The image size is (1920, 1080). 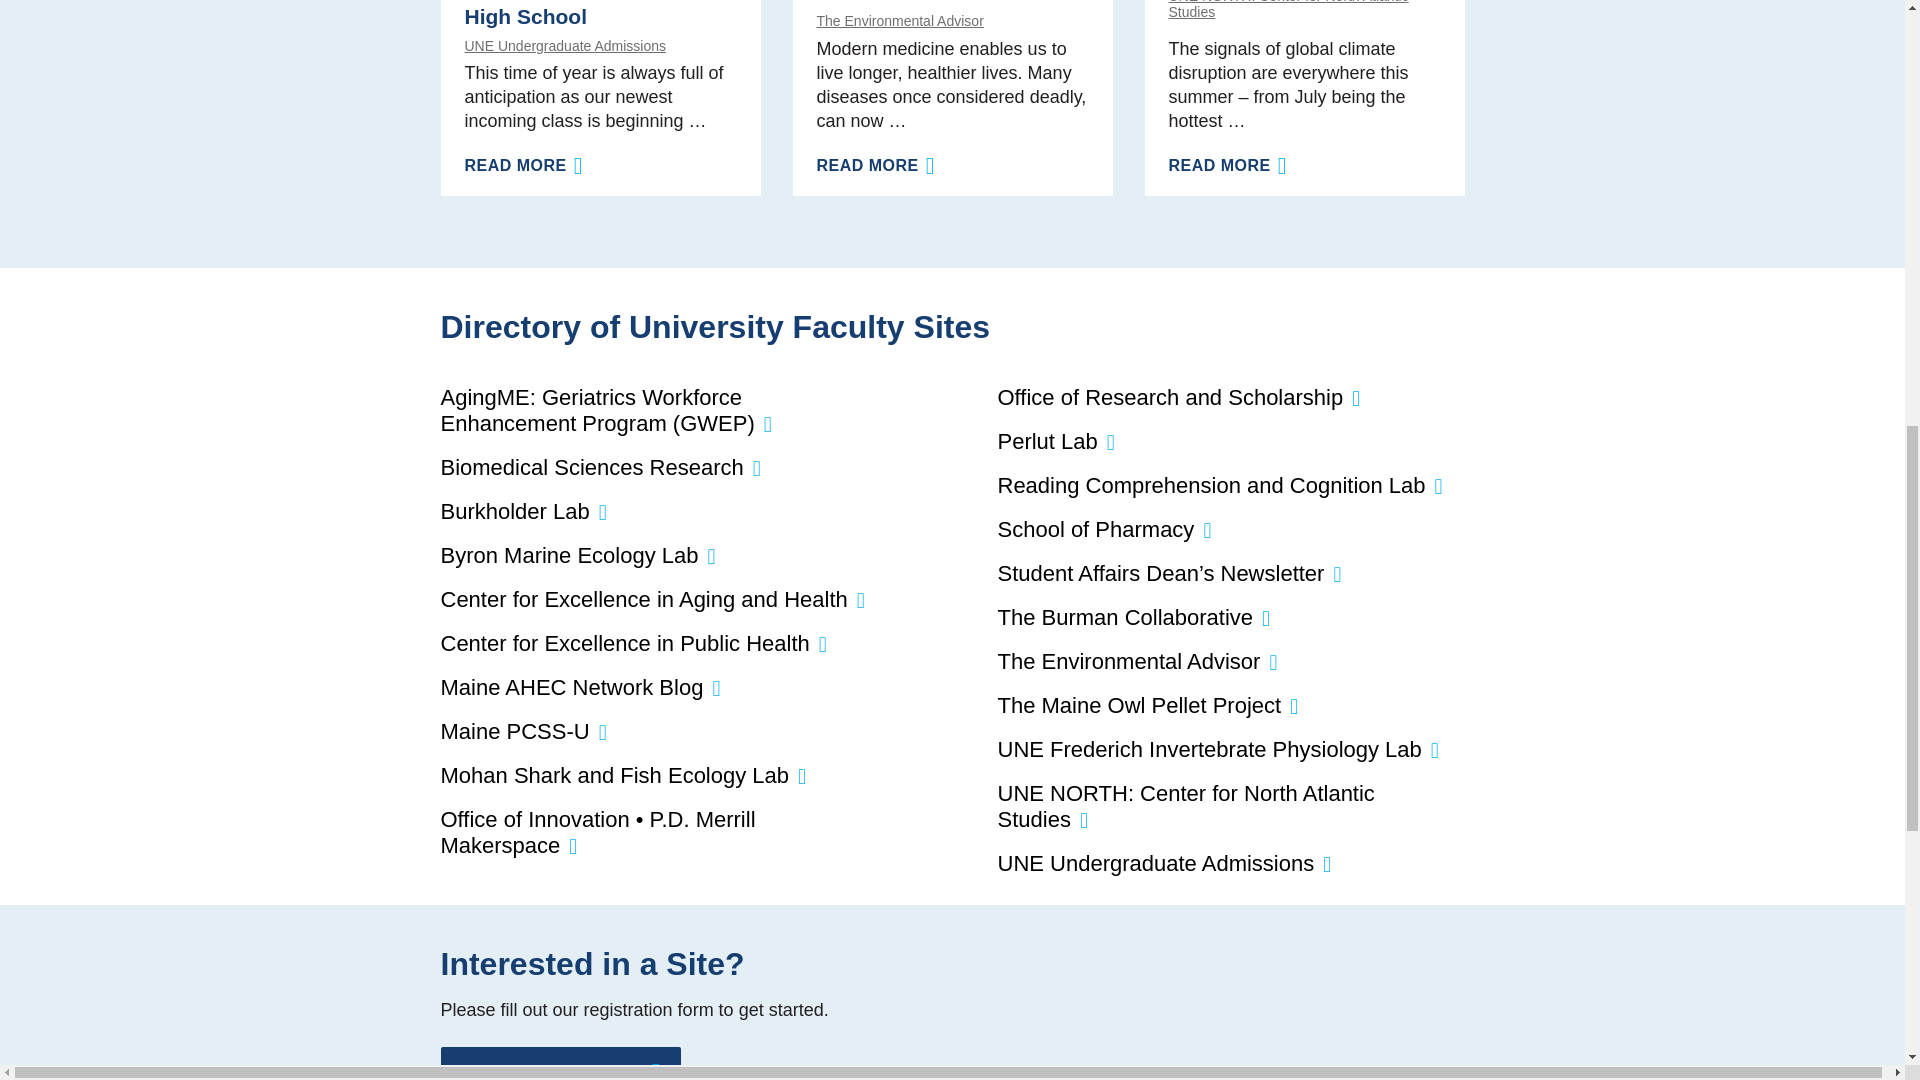 What do you see at coordinates (642, 600) in the screenshot?
I see `Center for Excellence in Aging and Health` at bounding box center [642, 600].